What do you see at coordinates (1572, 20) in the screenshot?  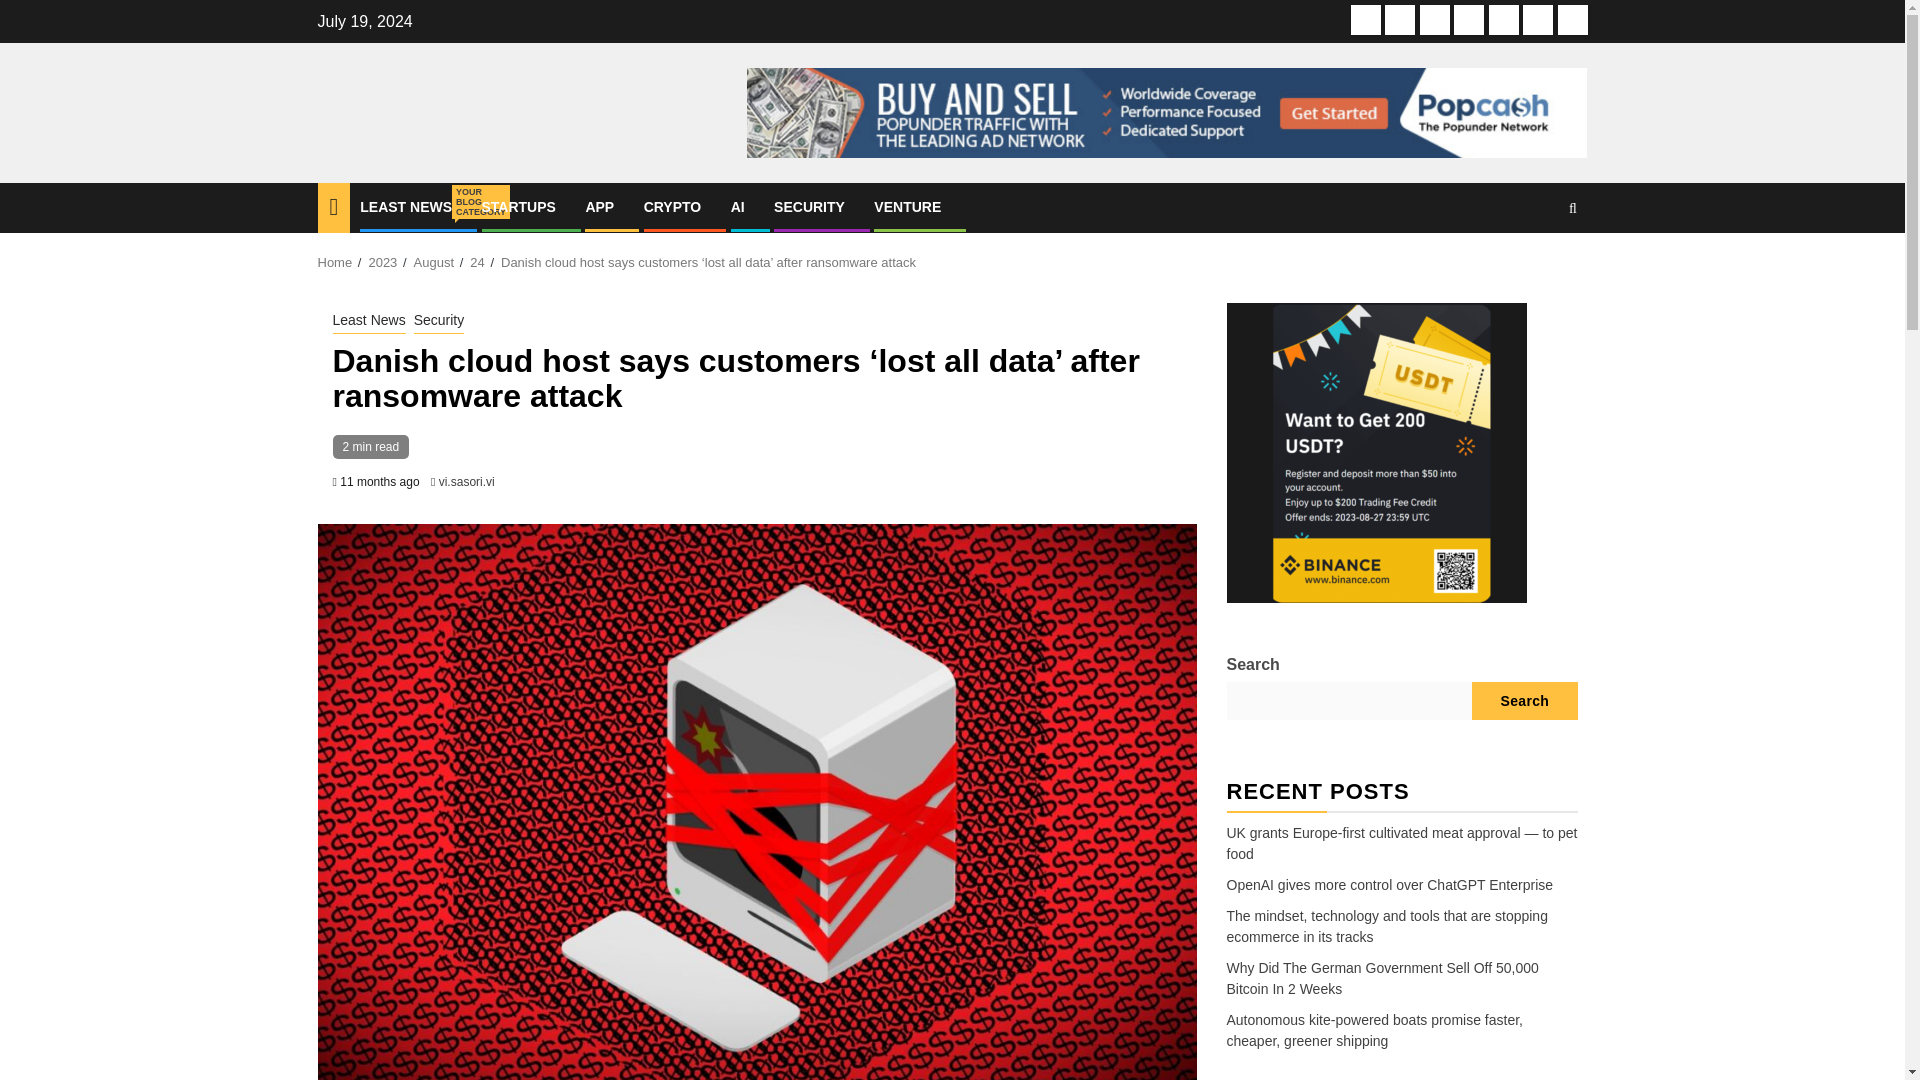 I see `Venture` at bounding box center [1572, 20].